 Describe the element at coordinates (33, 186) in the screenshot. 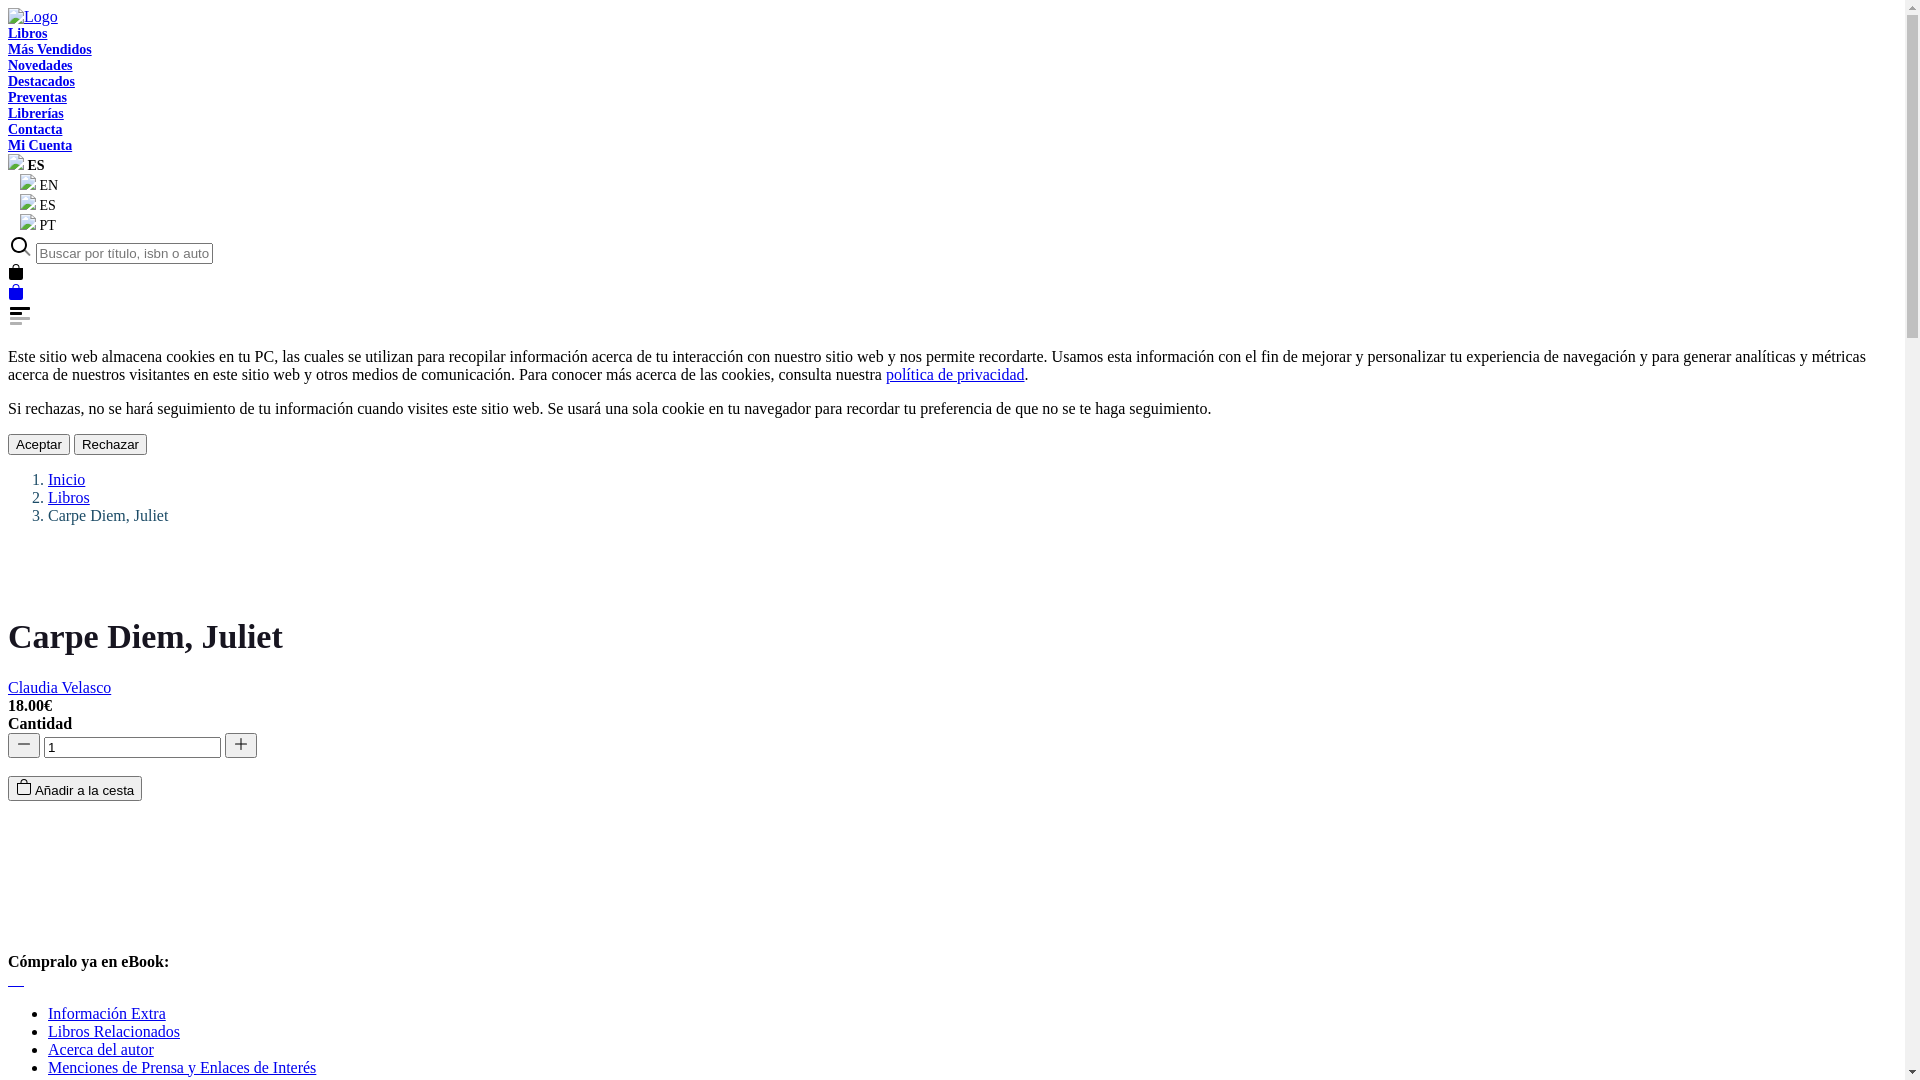

I see `EN` at that location.